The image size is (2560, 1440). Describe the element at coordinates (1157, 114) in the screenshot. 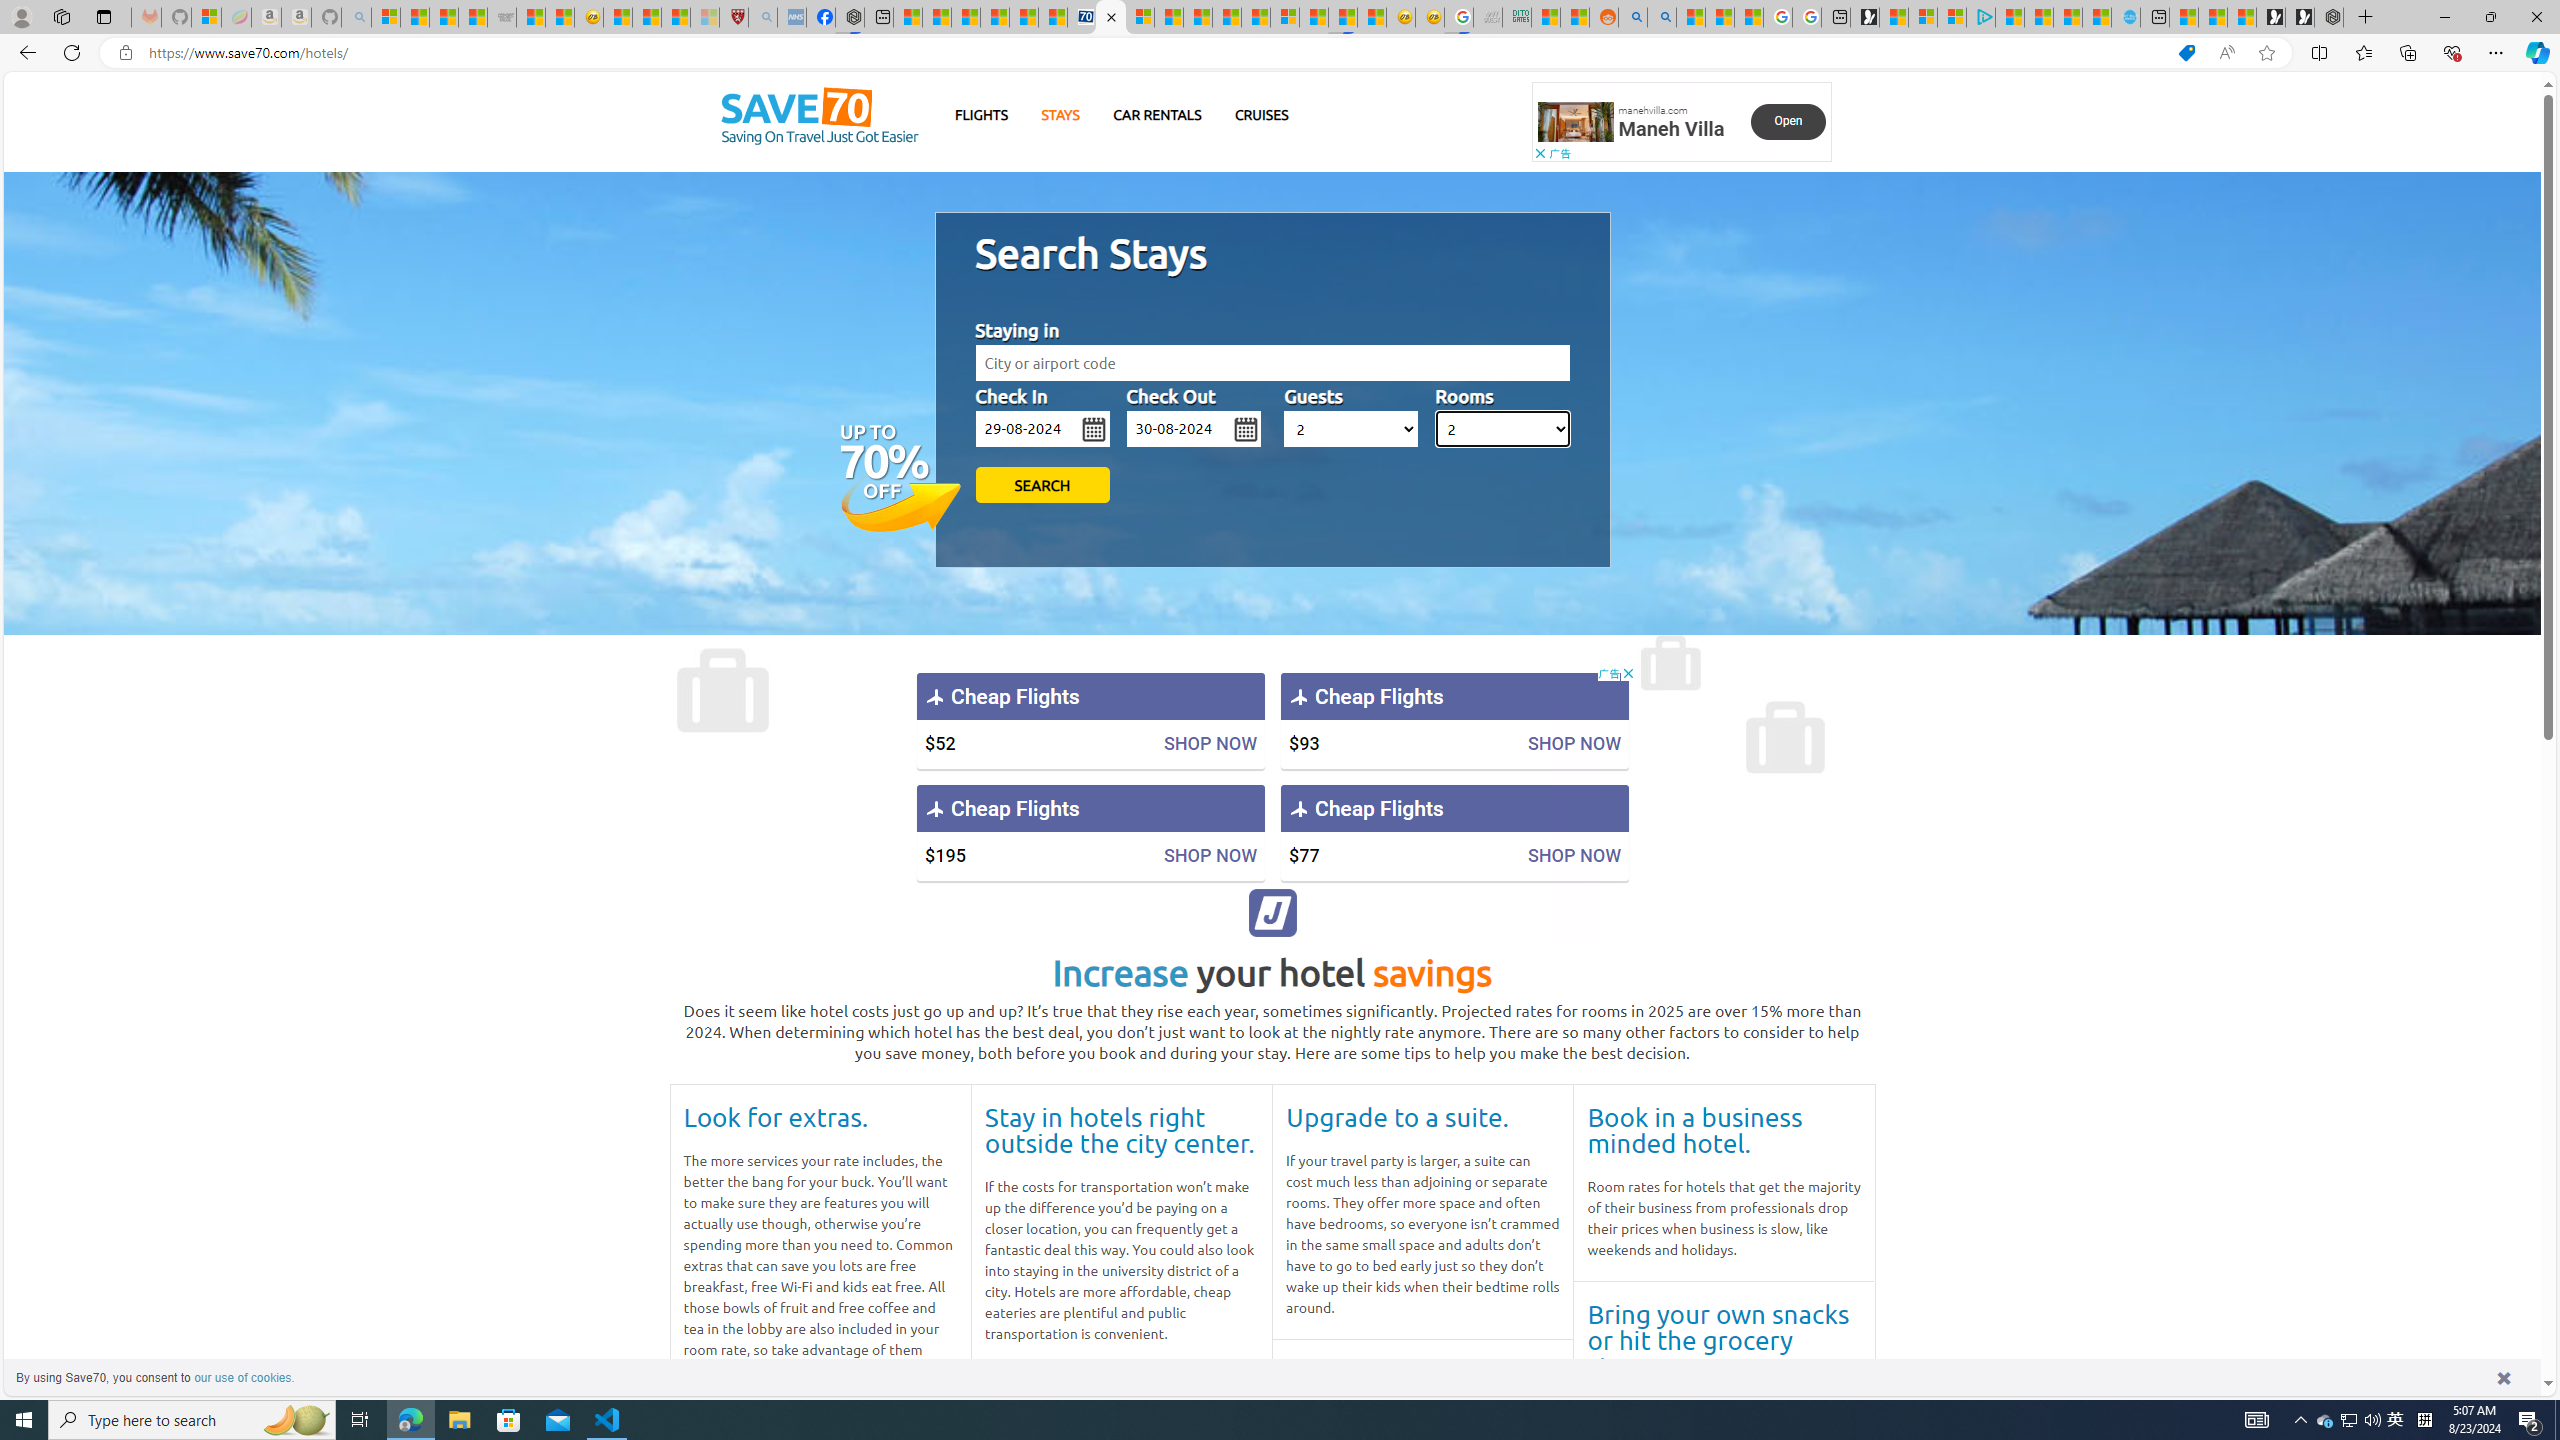

I see `CAR RENTALS` at that location.